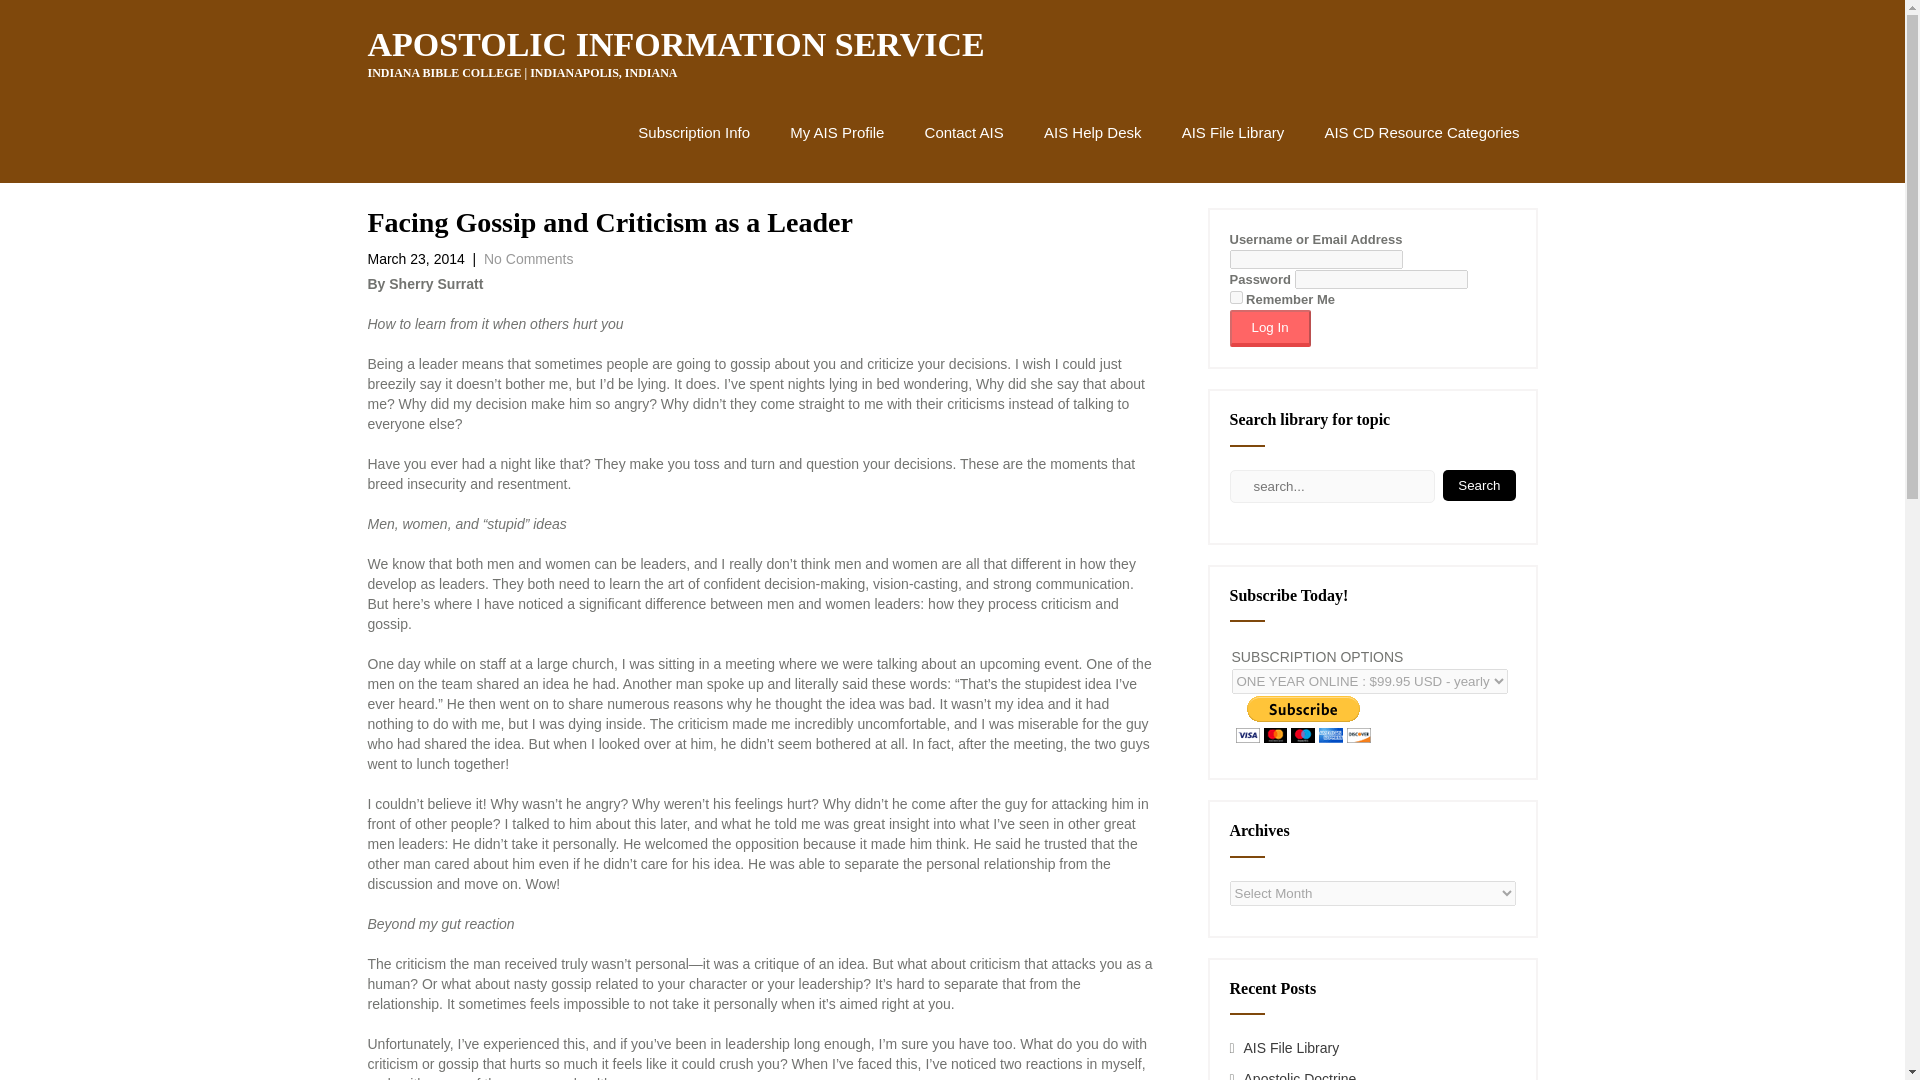 This screenshot has width=1920, height=1080. I want to click on AIS File Library, so click(1233, 132).